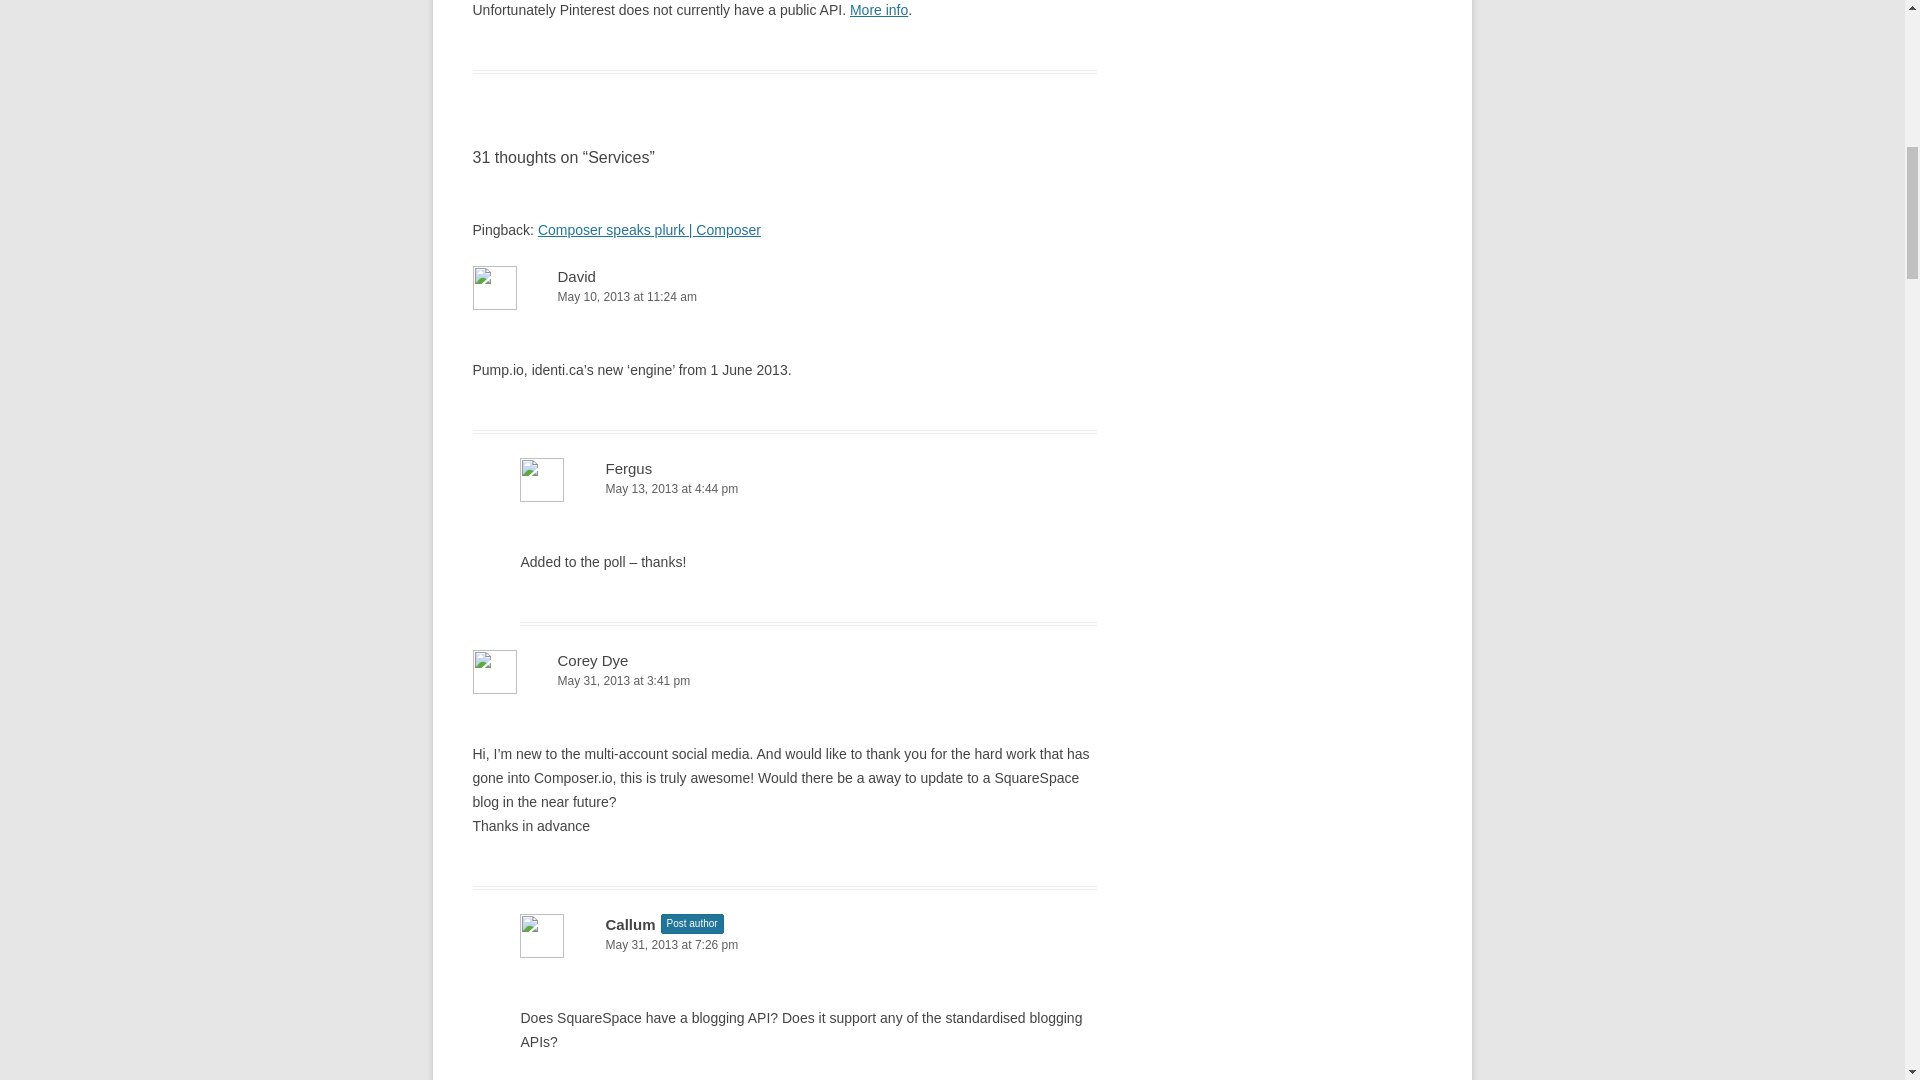  Describe the element at coordinates (784, 297) in the screenshot. I see `May 10, 2013 at 11:24 am` at that location.